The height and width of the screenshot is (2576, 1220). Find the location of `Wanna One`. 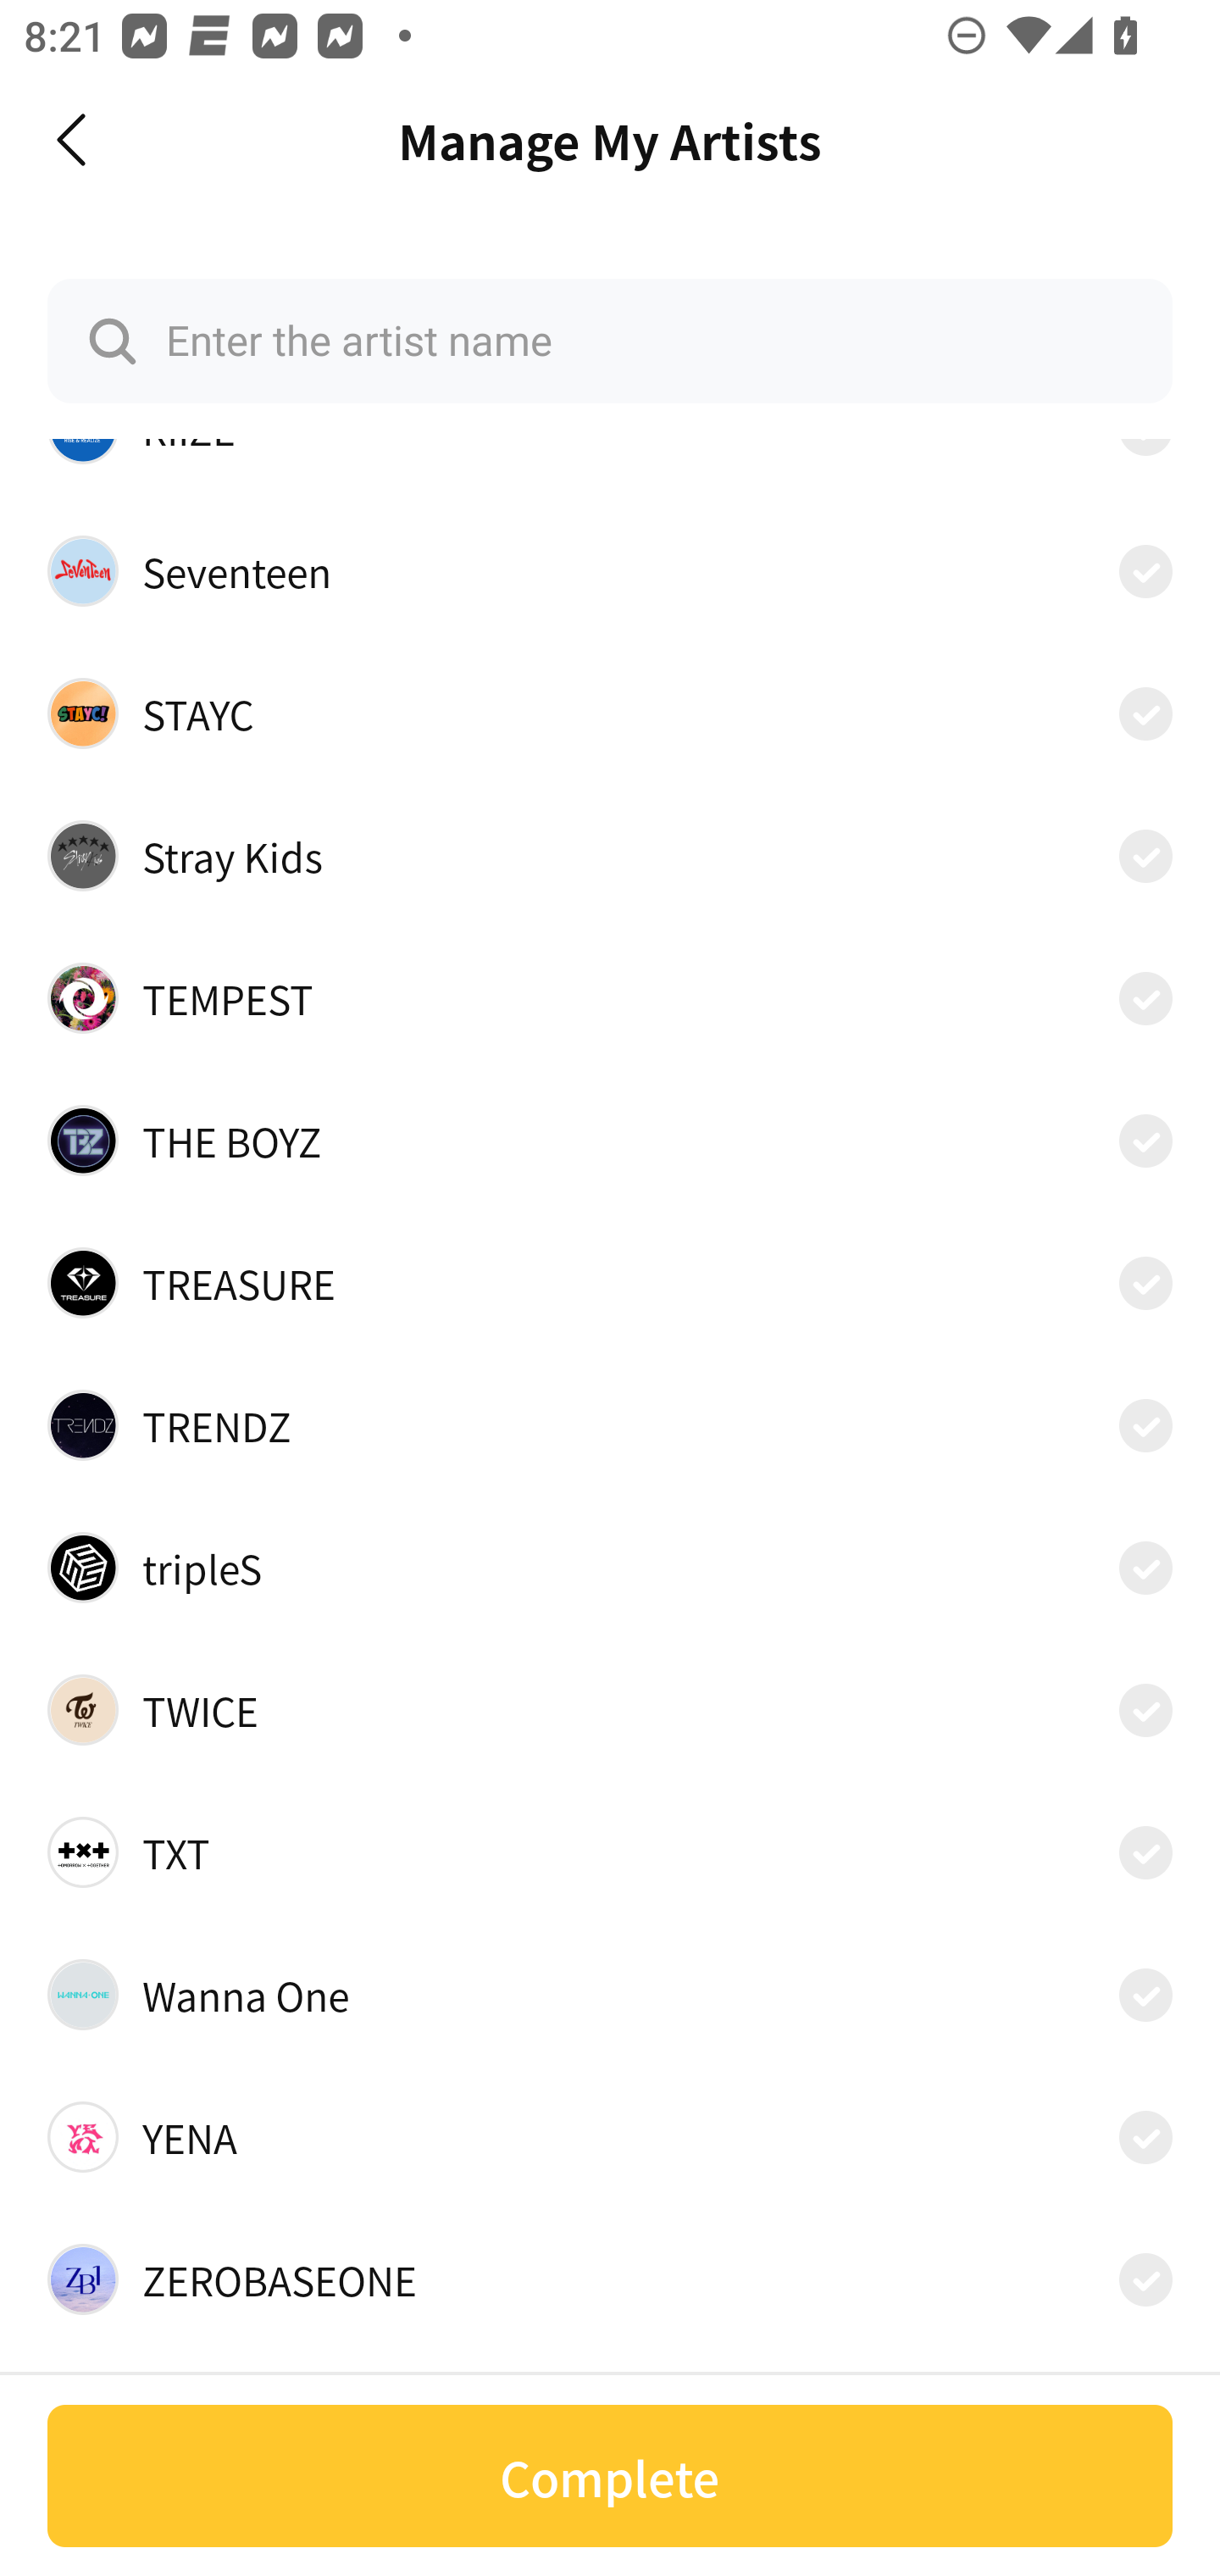

Wanna One is located at coordinates (610, 1995).